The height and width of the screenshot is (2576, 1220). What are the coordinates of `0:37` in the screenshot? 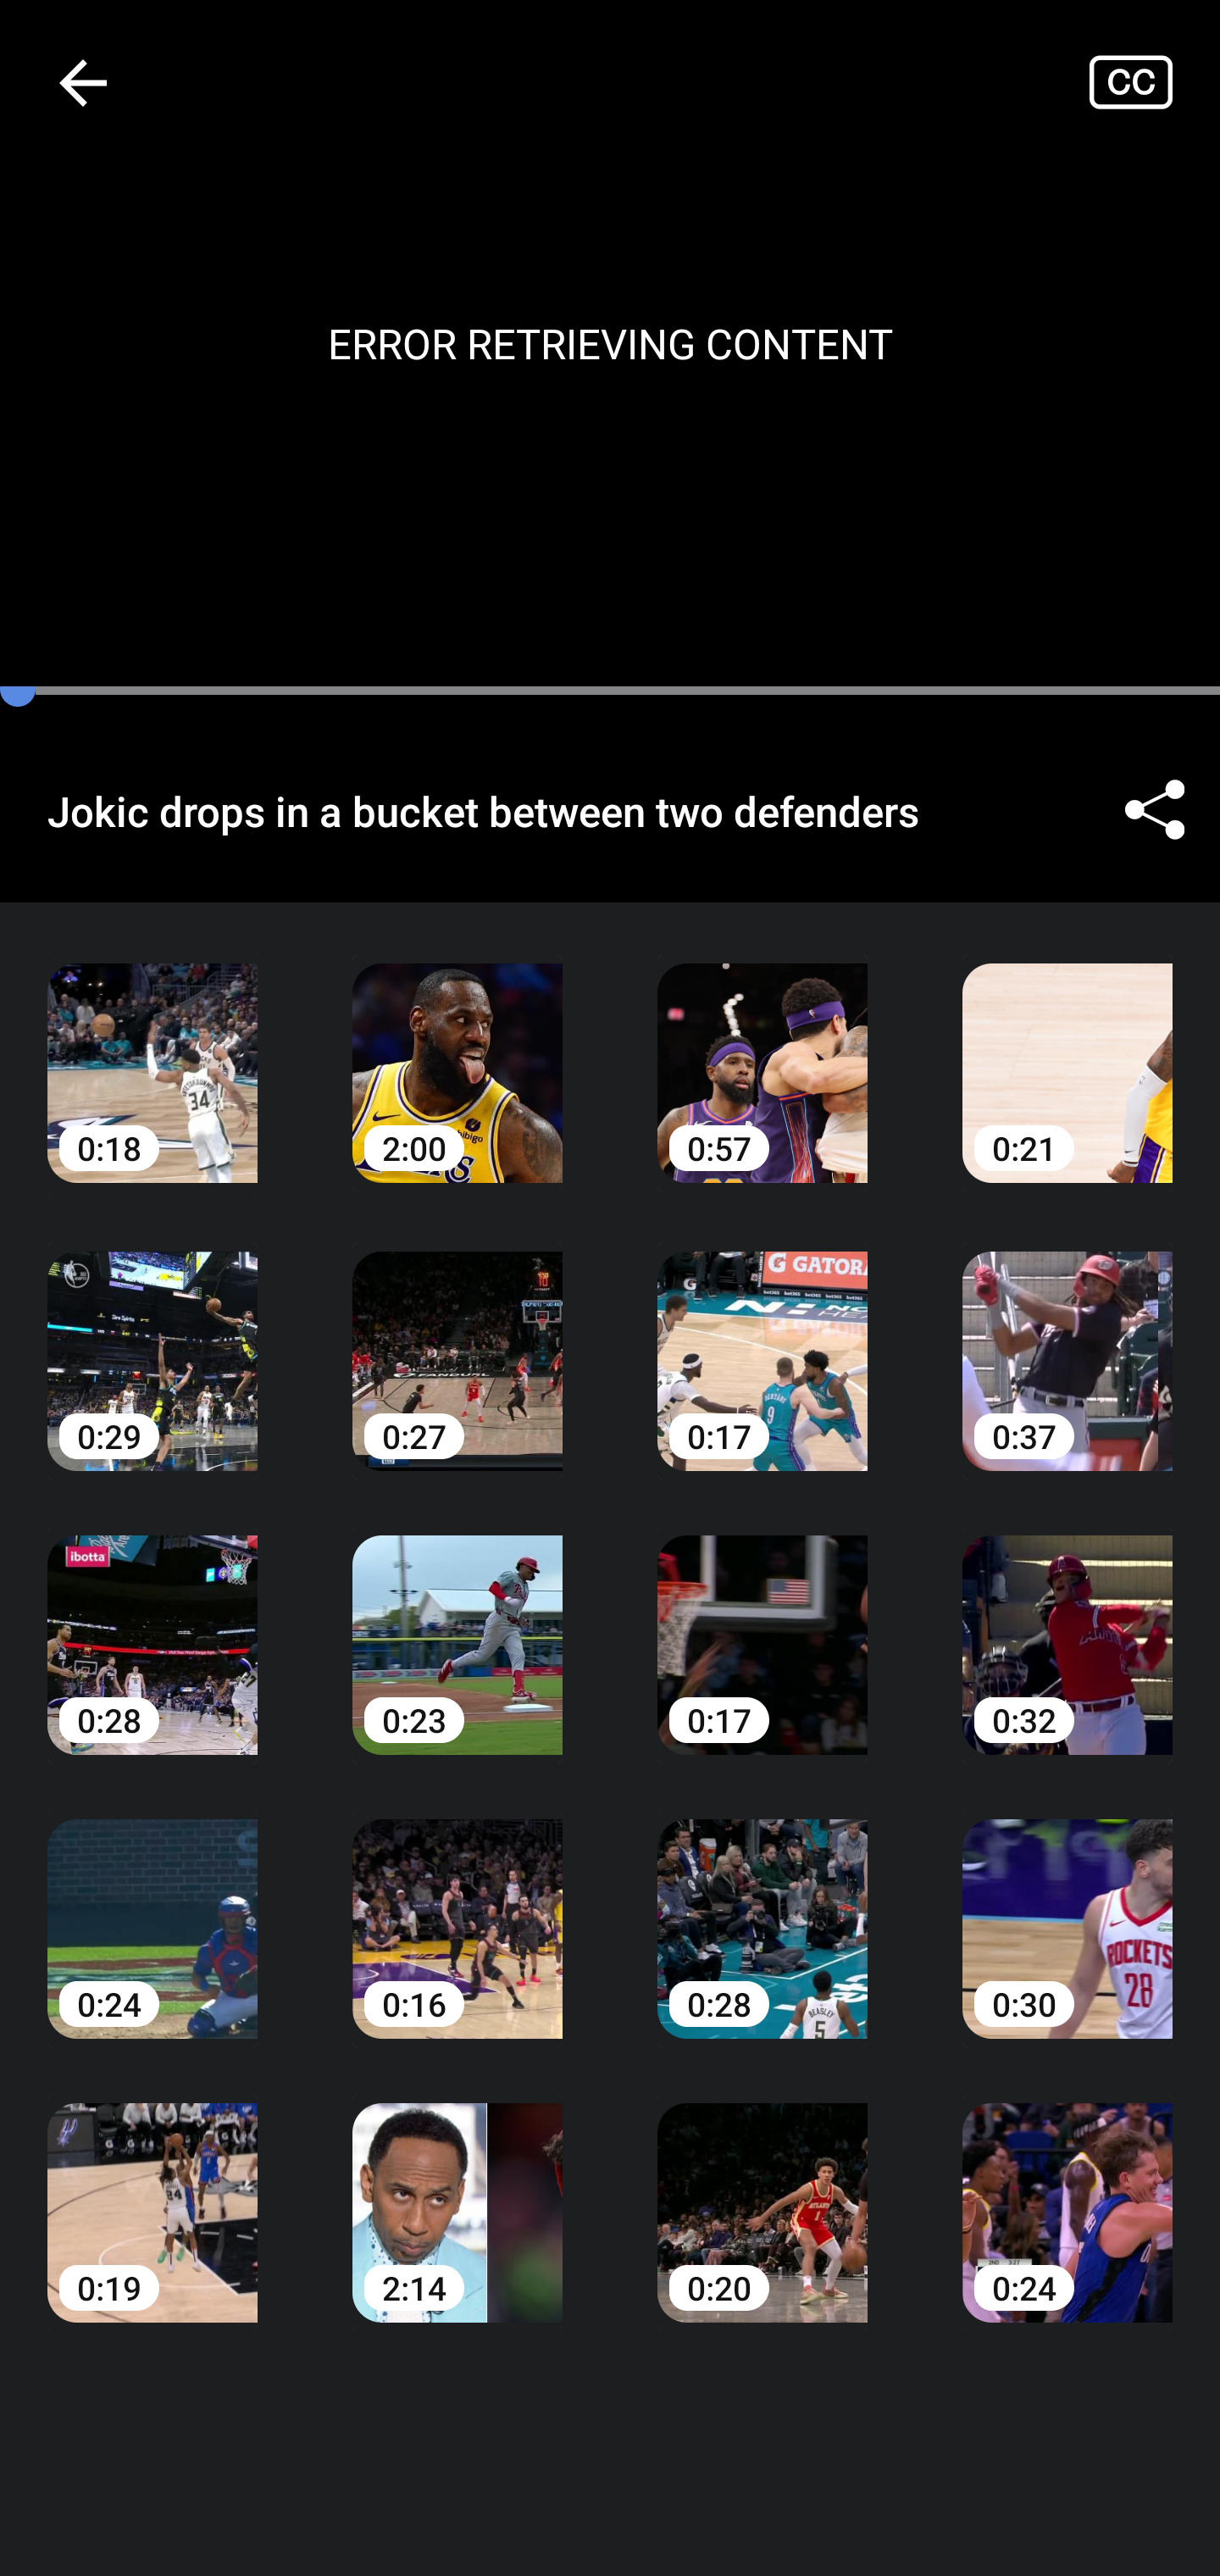 It's located at (1067, 1336).